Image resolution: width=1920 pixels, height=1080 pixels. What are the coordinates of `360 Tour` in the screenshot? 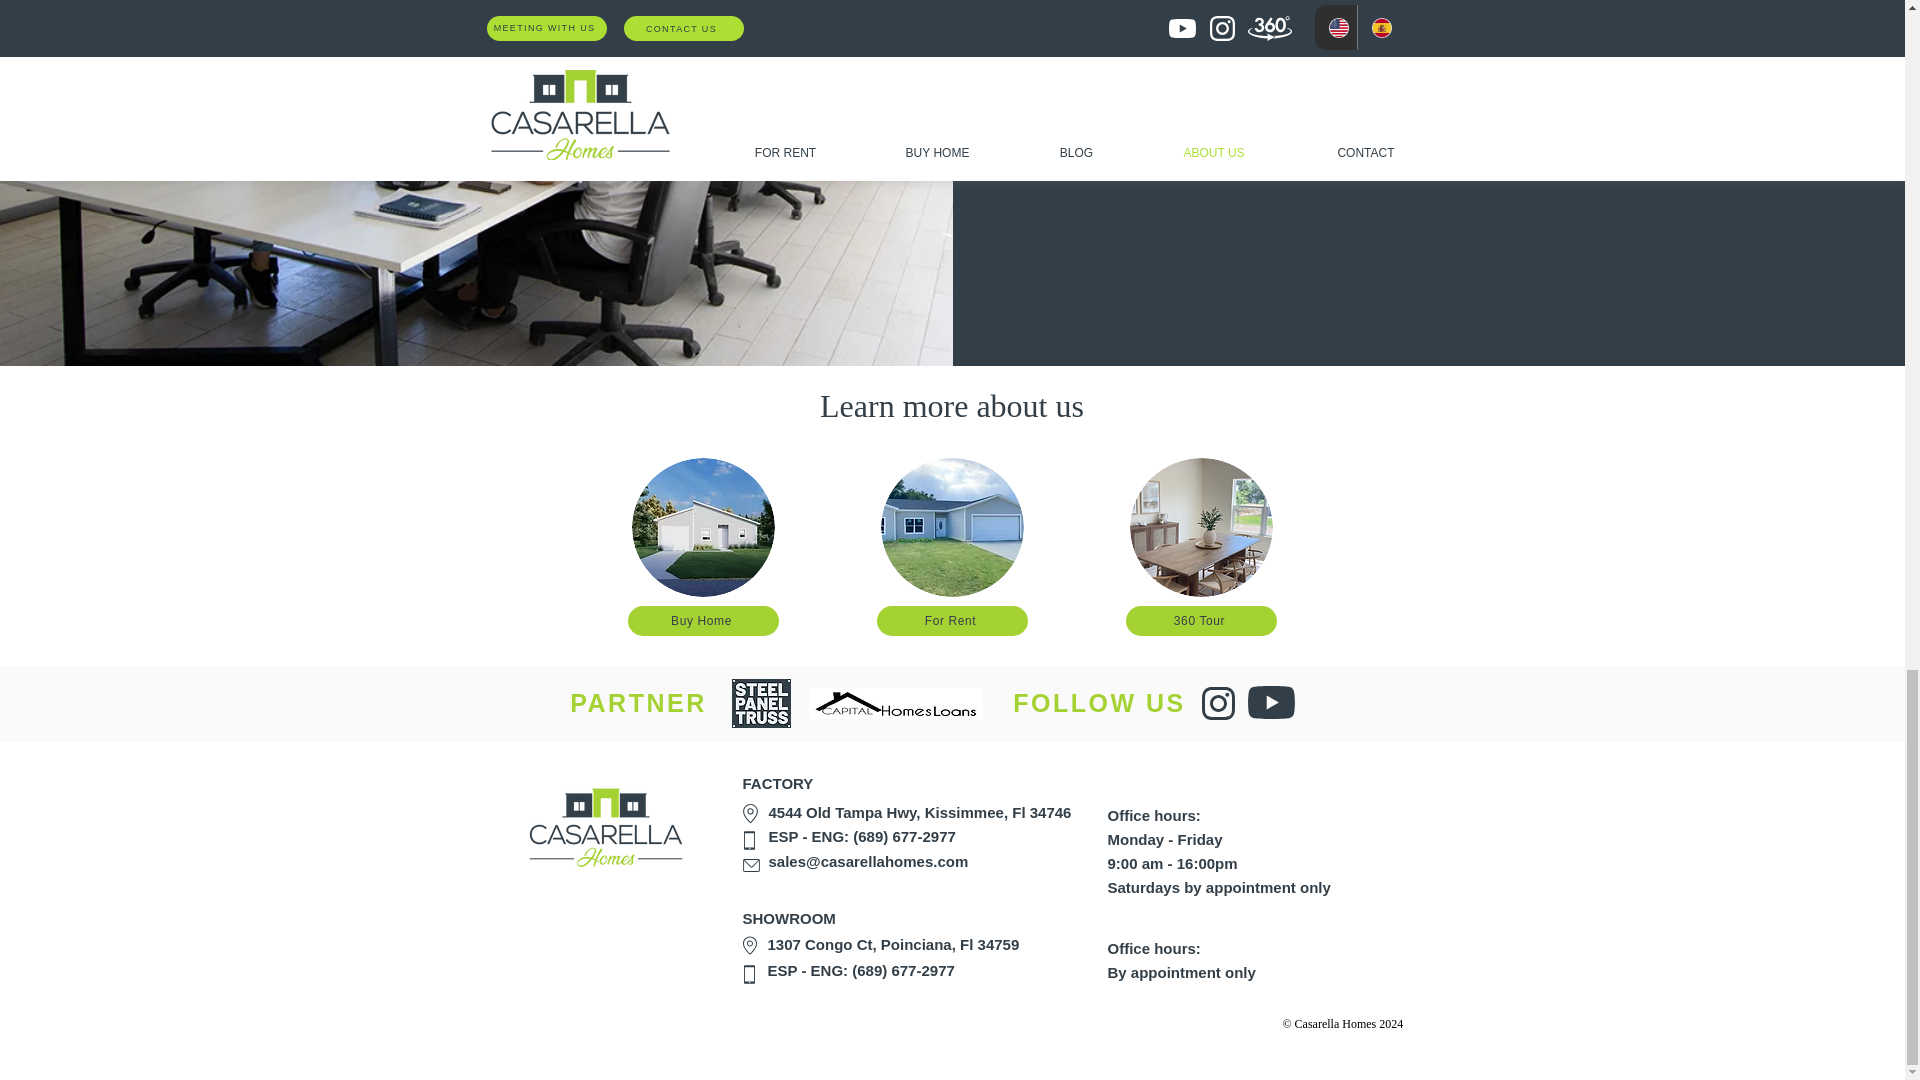 It's located at (1200, 620).